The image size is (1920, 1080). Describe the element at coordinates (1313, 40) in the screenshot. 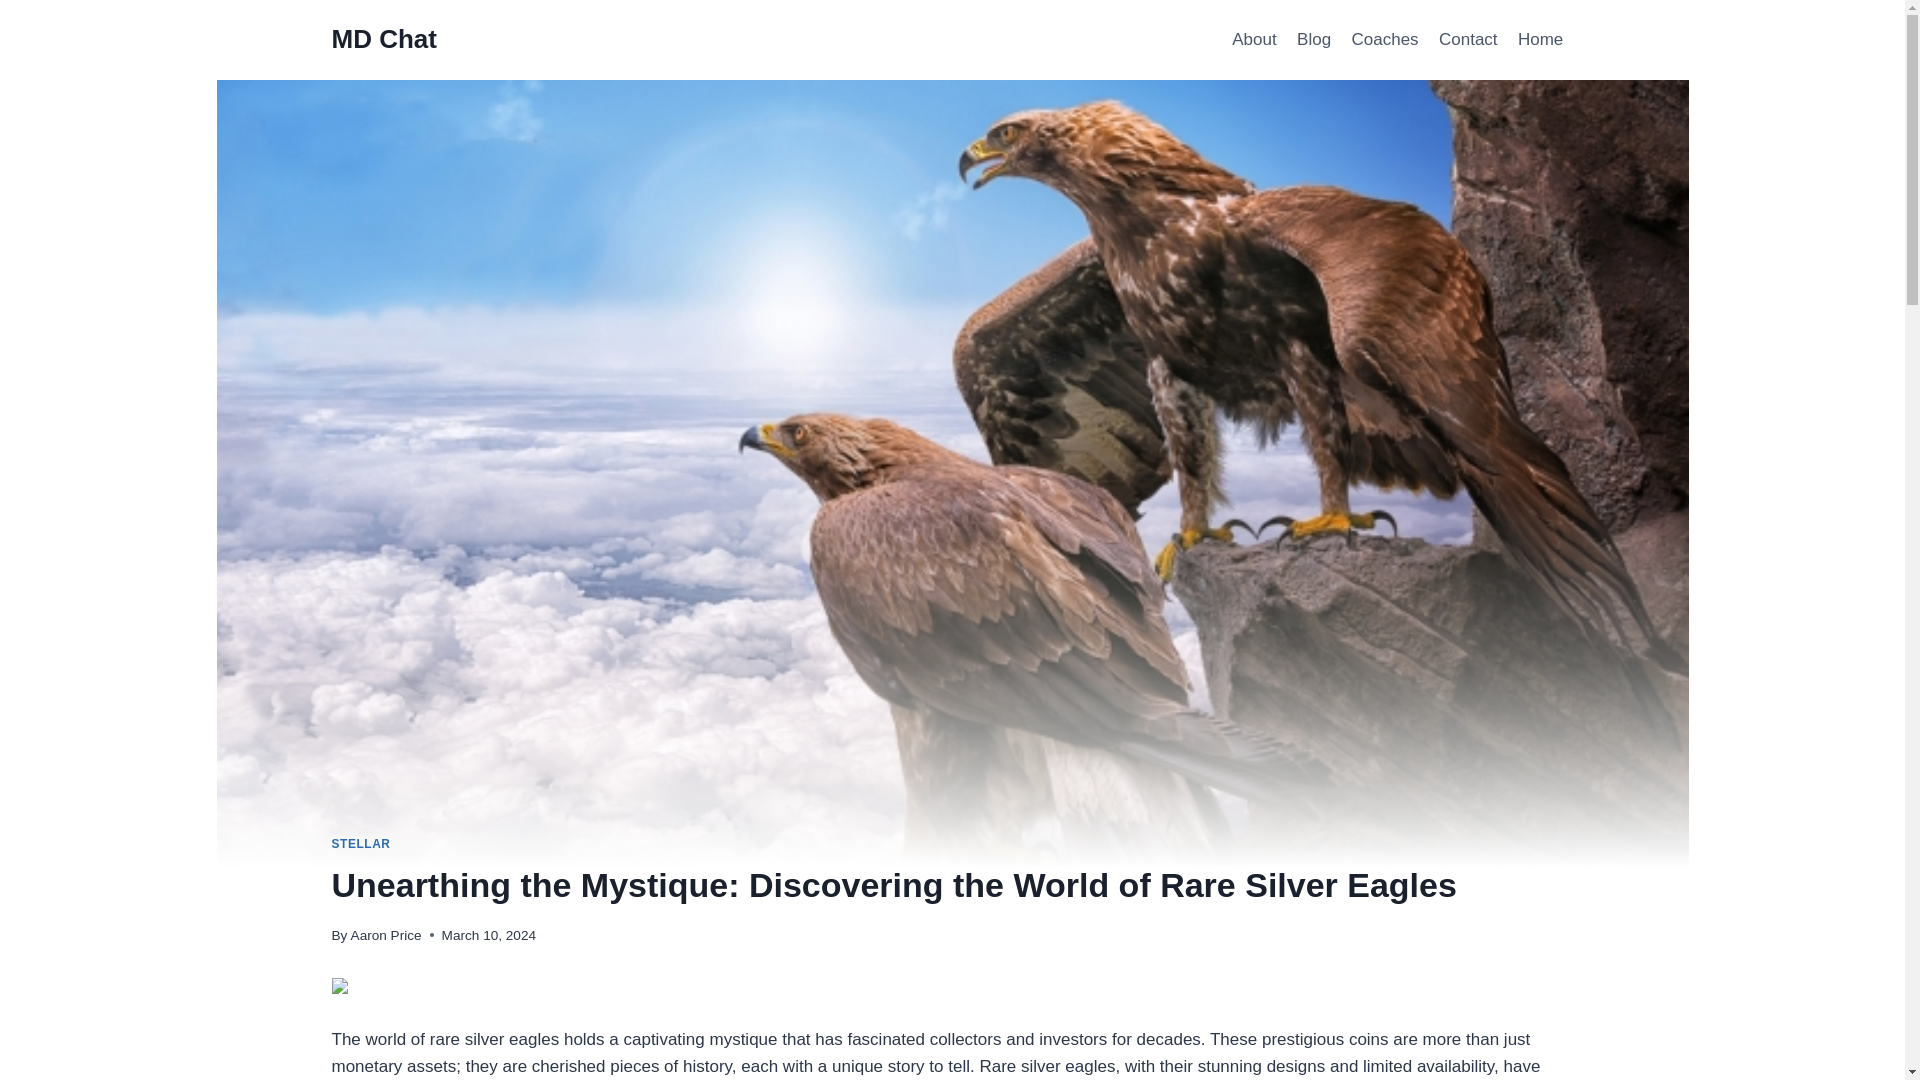

I see `Blog` at that location.